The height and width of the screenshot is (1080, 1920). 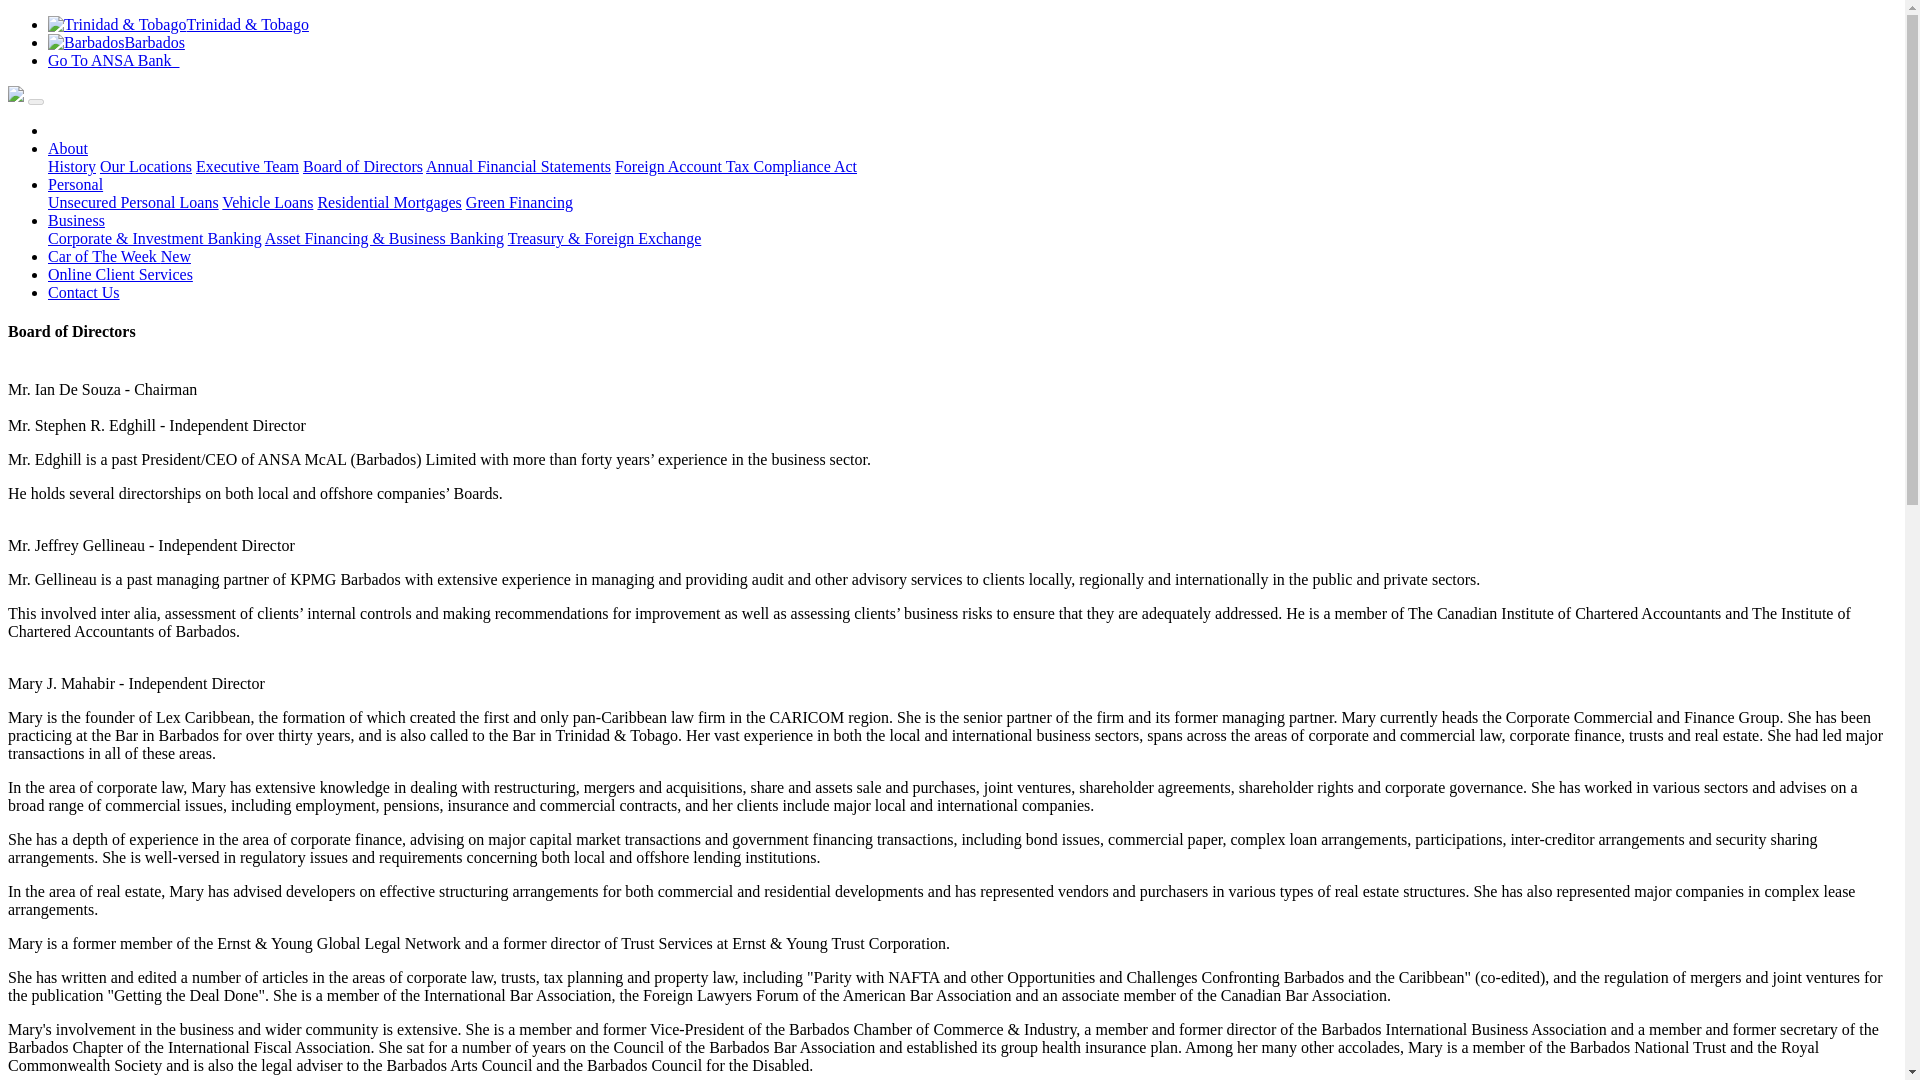 What do you see at coordinates (68, 148) in the screenshot?
I see `About` at bounding box center [68, 148].